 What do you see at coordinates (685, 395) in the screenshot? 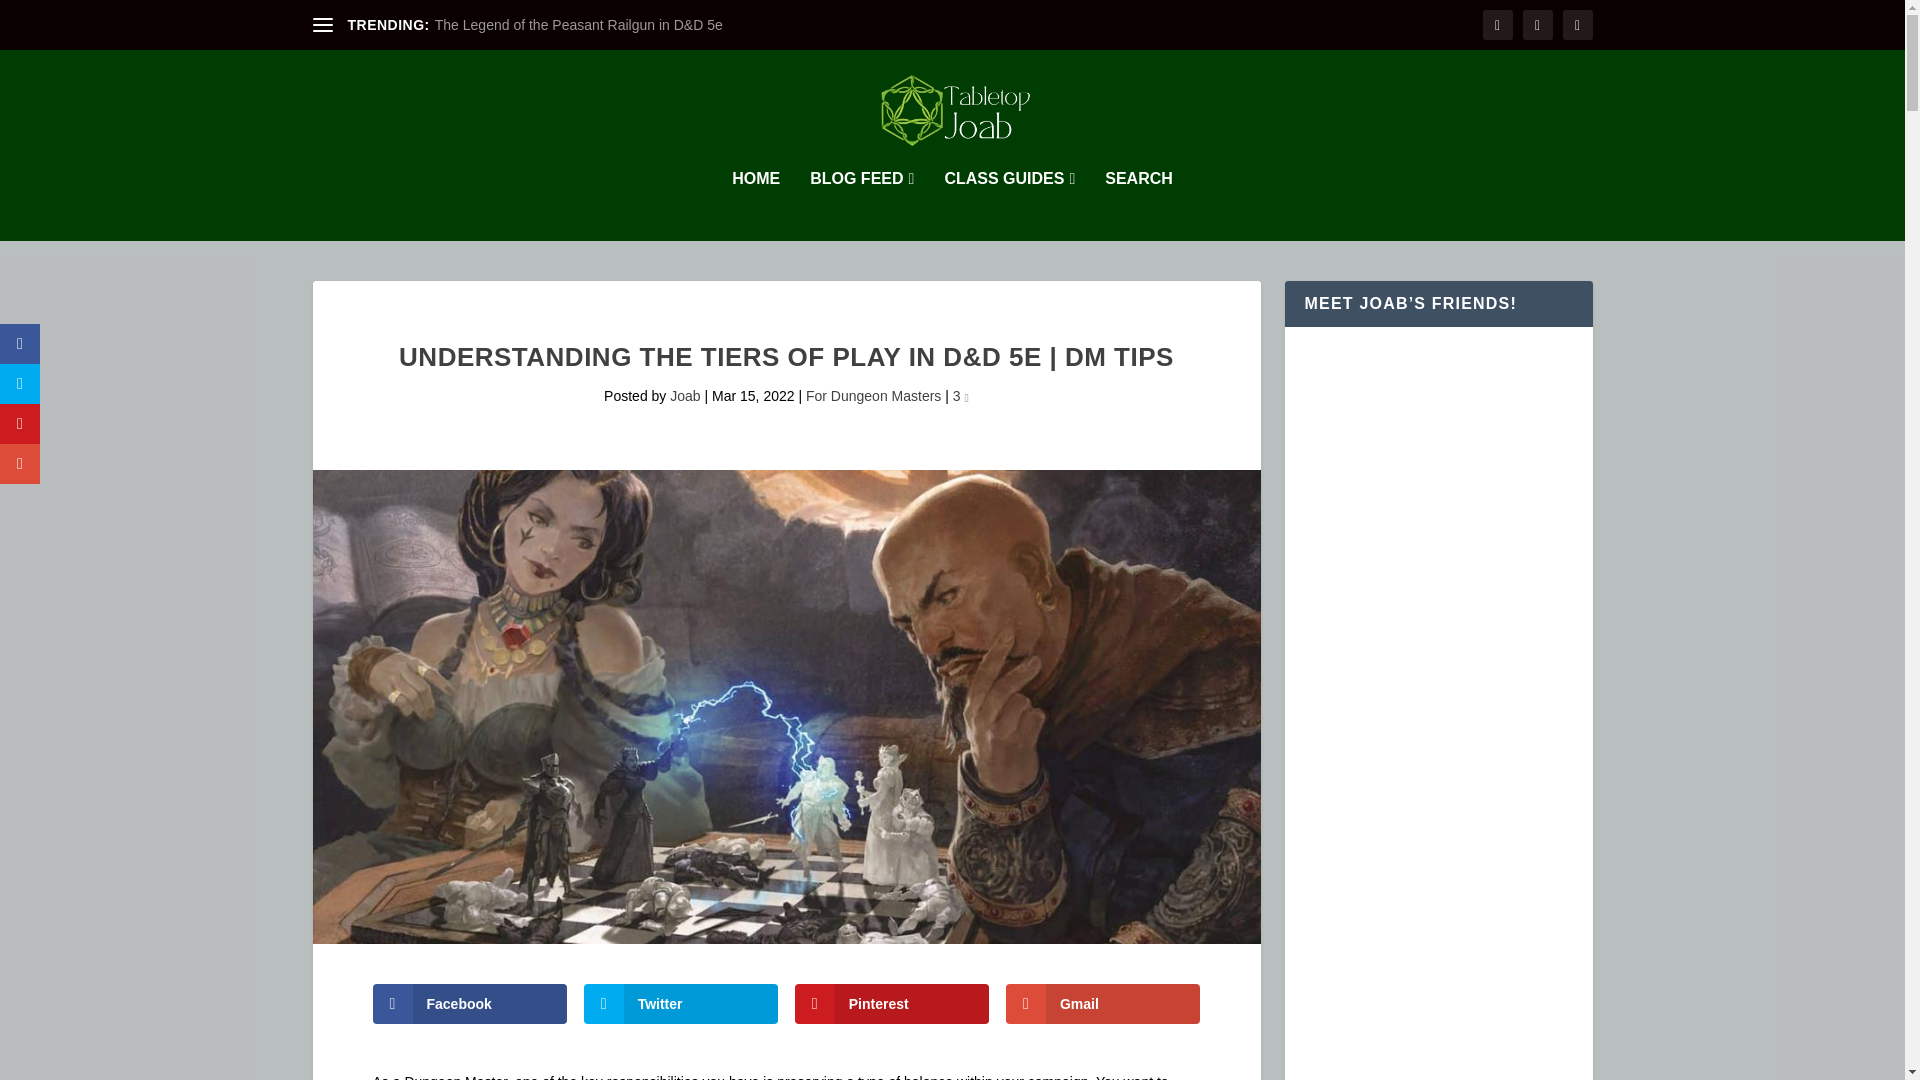
I see `Posts by Joab` at bounding box center [685, 395].